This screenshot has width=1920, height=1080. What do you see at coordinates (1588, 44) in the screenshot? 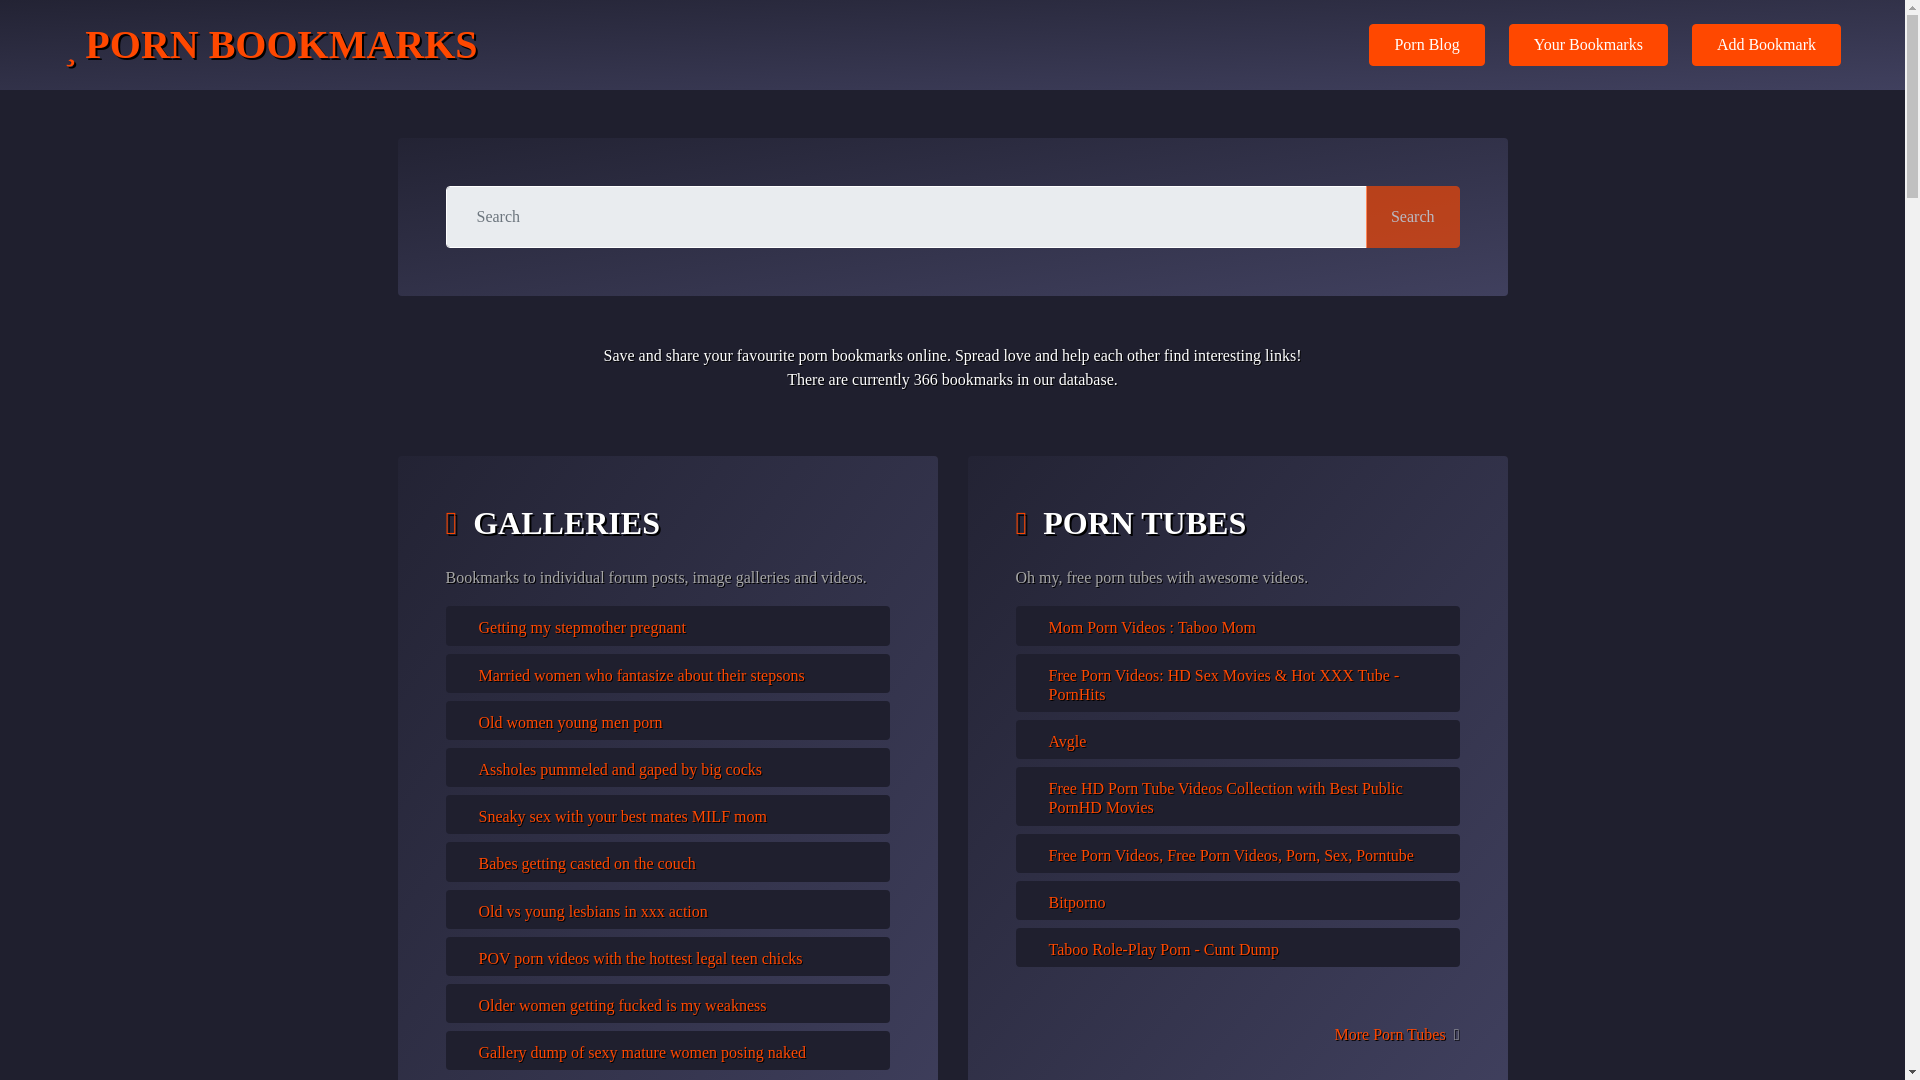
I see `Your Bookmarks` at bounding box center [1588, 44].